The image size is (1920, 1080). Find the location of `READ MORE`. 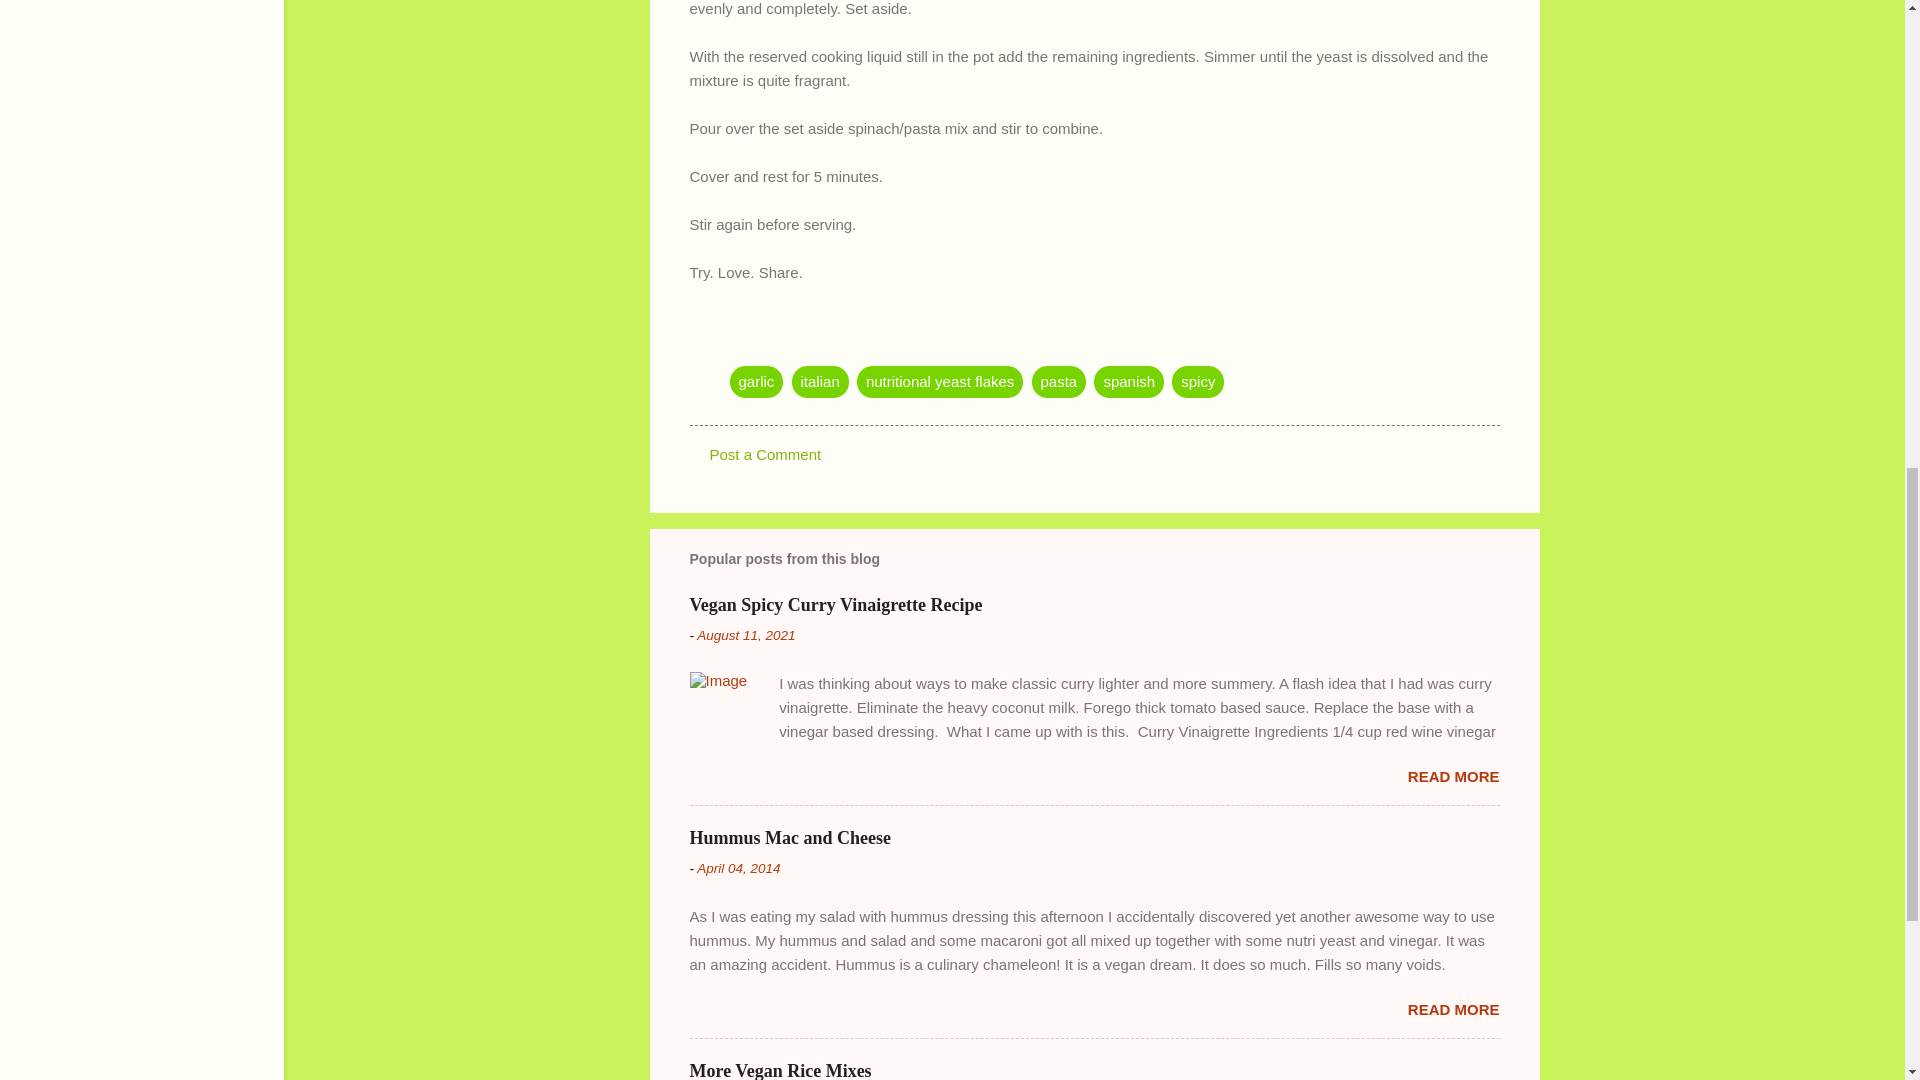

READ MORE is located at coordinates (1453, 1010).